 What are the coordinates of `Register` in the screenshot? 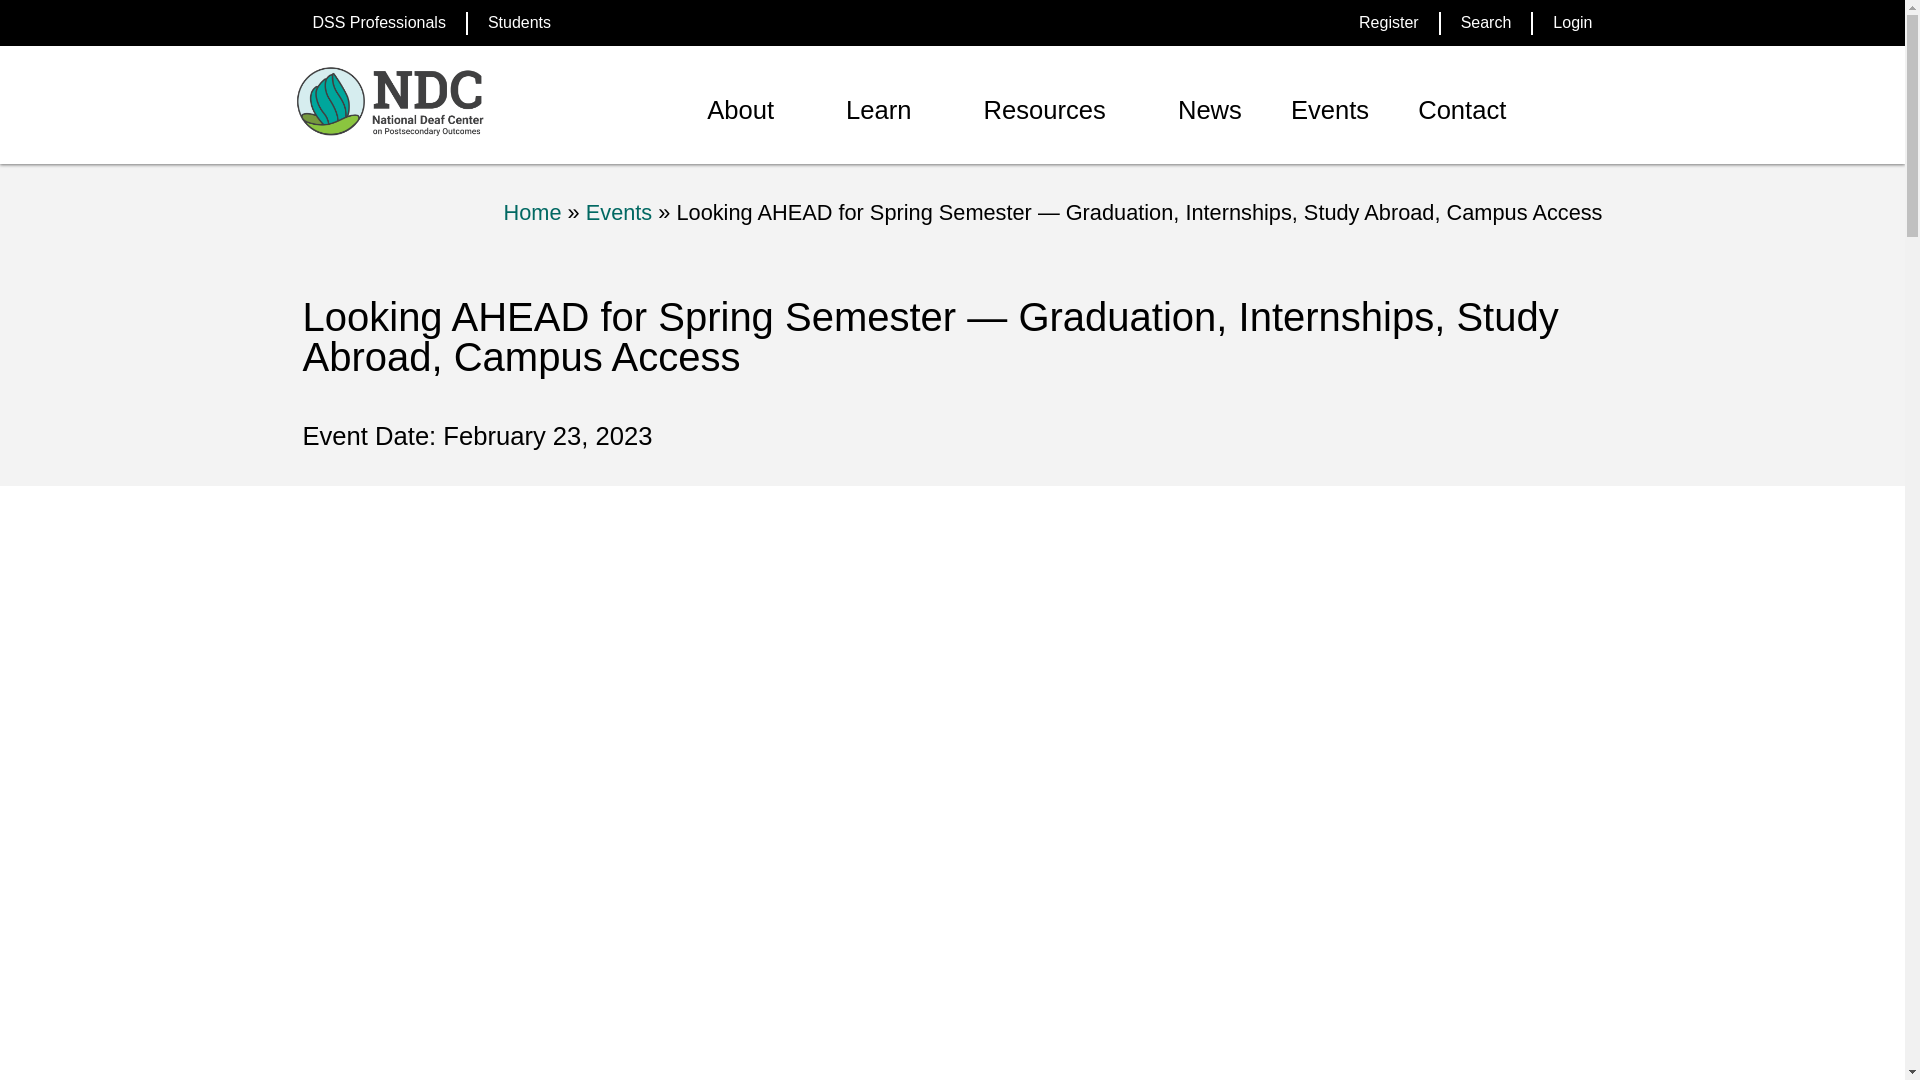 It's located at (1388, 23).